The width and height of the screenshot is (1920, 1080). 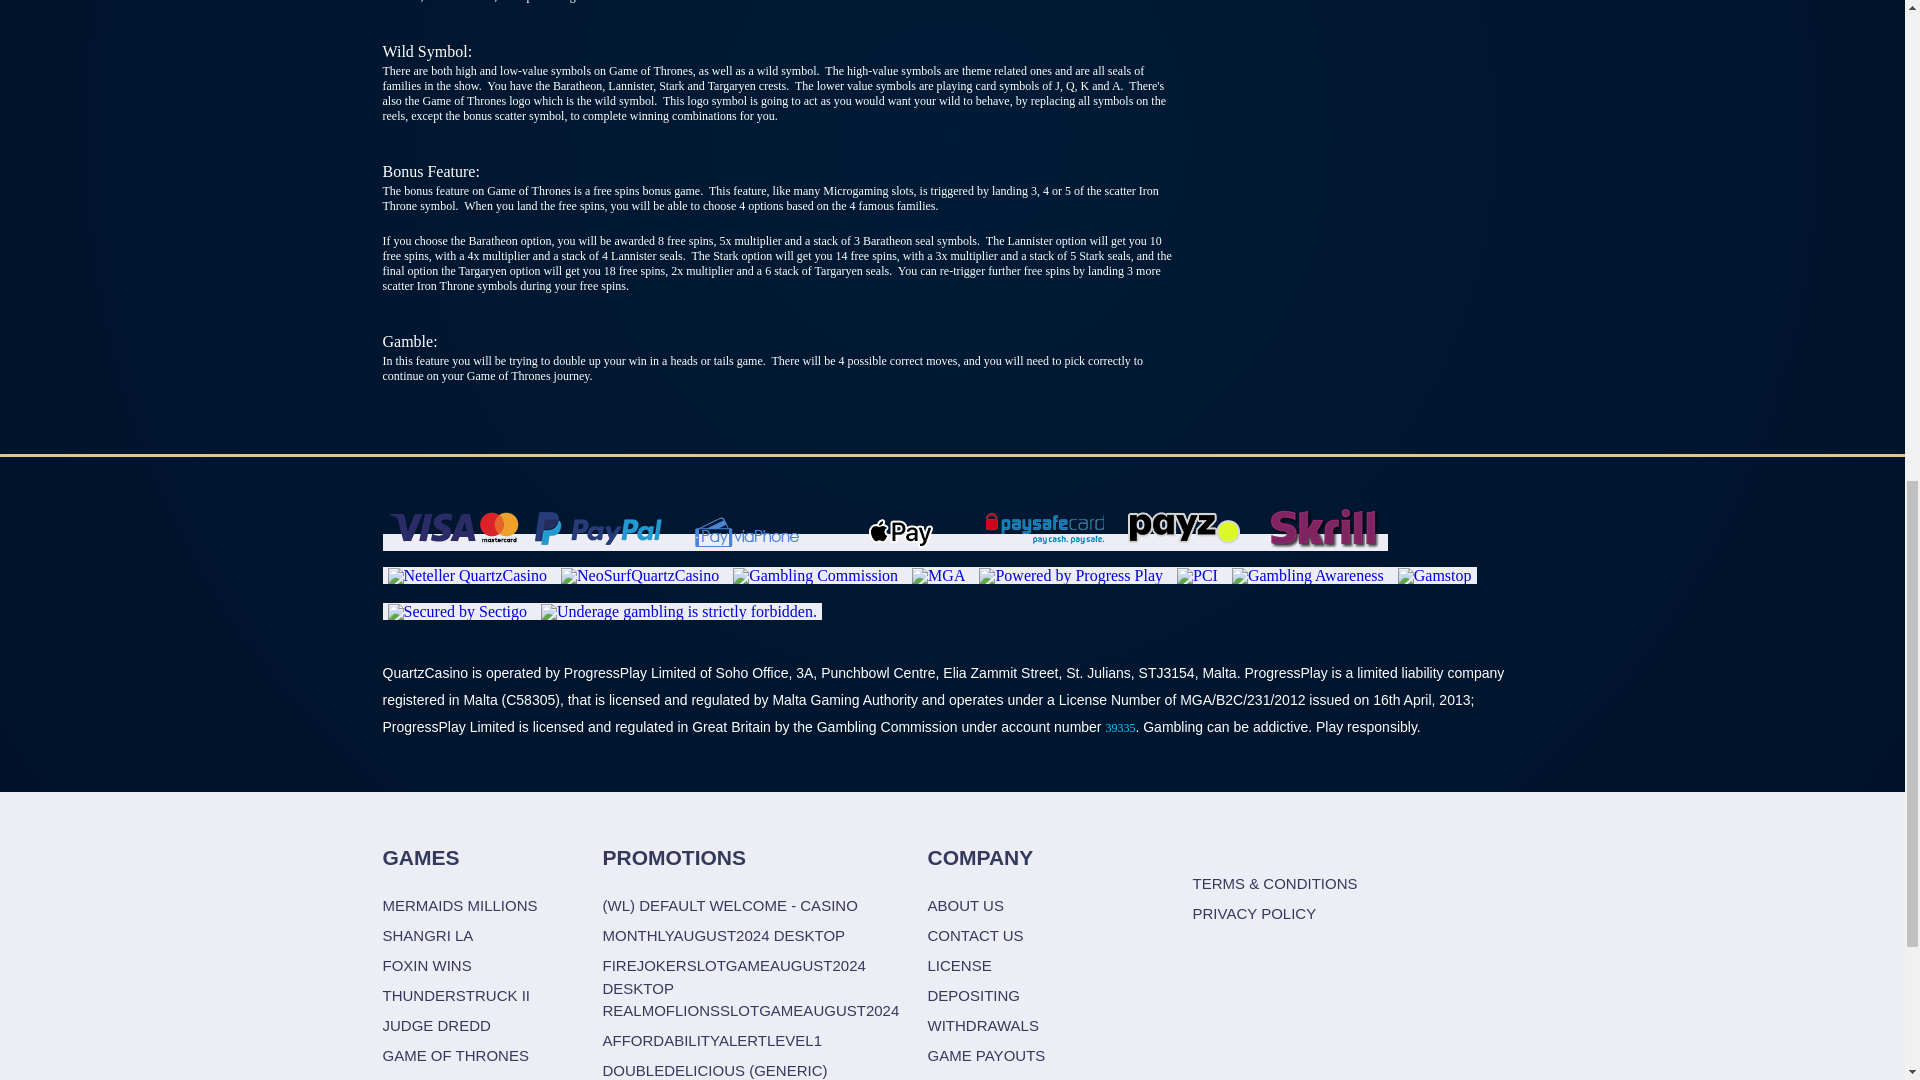 What do you see at coordinates (452, 542) in the screenshot?
I see `Payment Methods` at bounding box center [452, 542].